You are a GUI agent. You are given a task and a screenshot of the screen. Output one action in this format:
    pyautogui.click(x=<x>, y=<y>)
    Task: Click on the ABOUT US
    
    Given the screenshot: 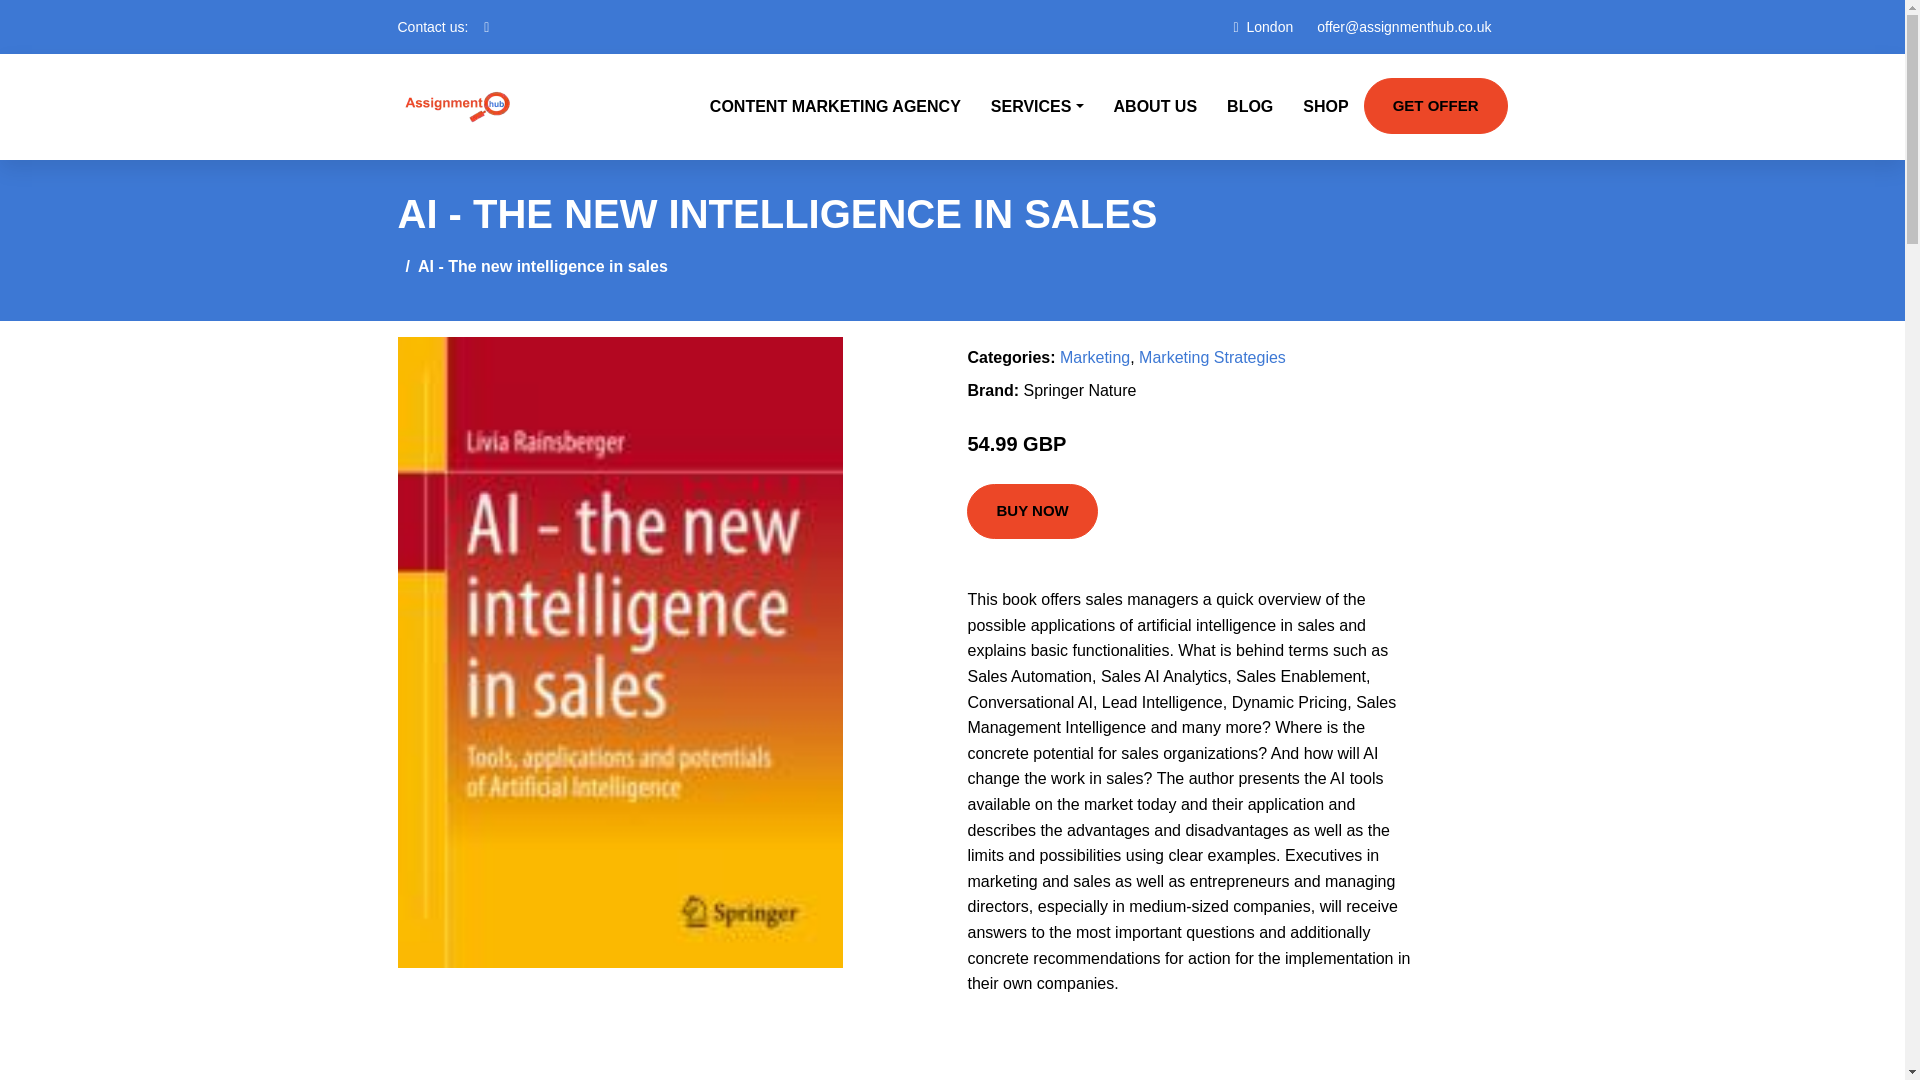 What is the action you would take?
    pyautogui.click(x=1156, y=106)
    